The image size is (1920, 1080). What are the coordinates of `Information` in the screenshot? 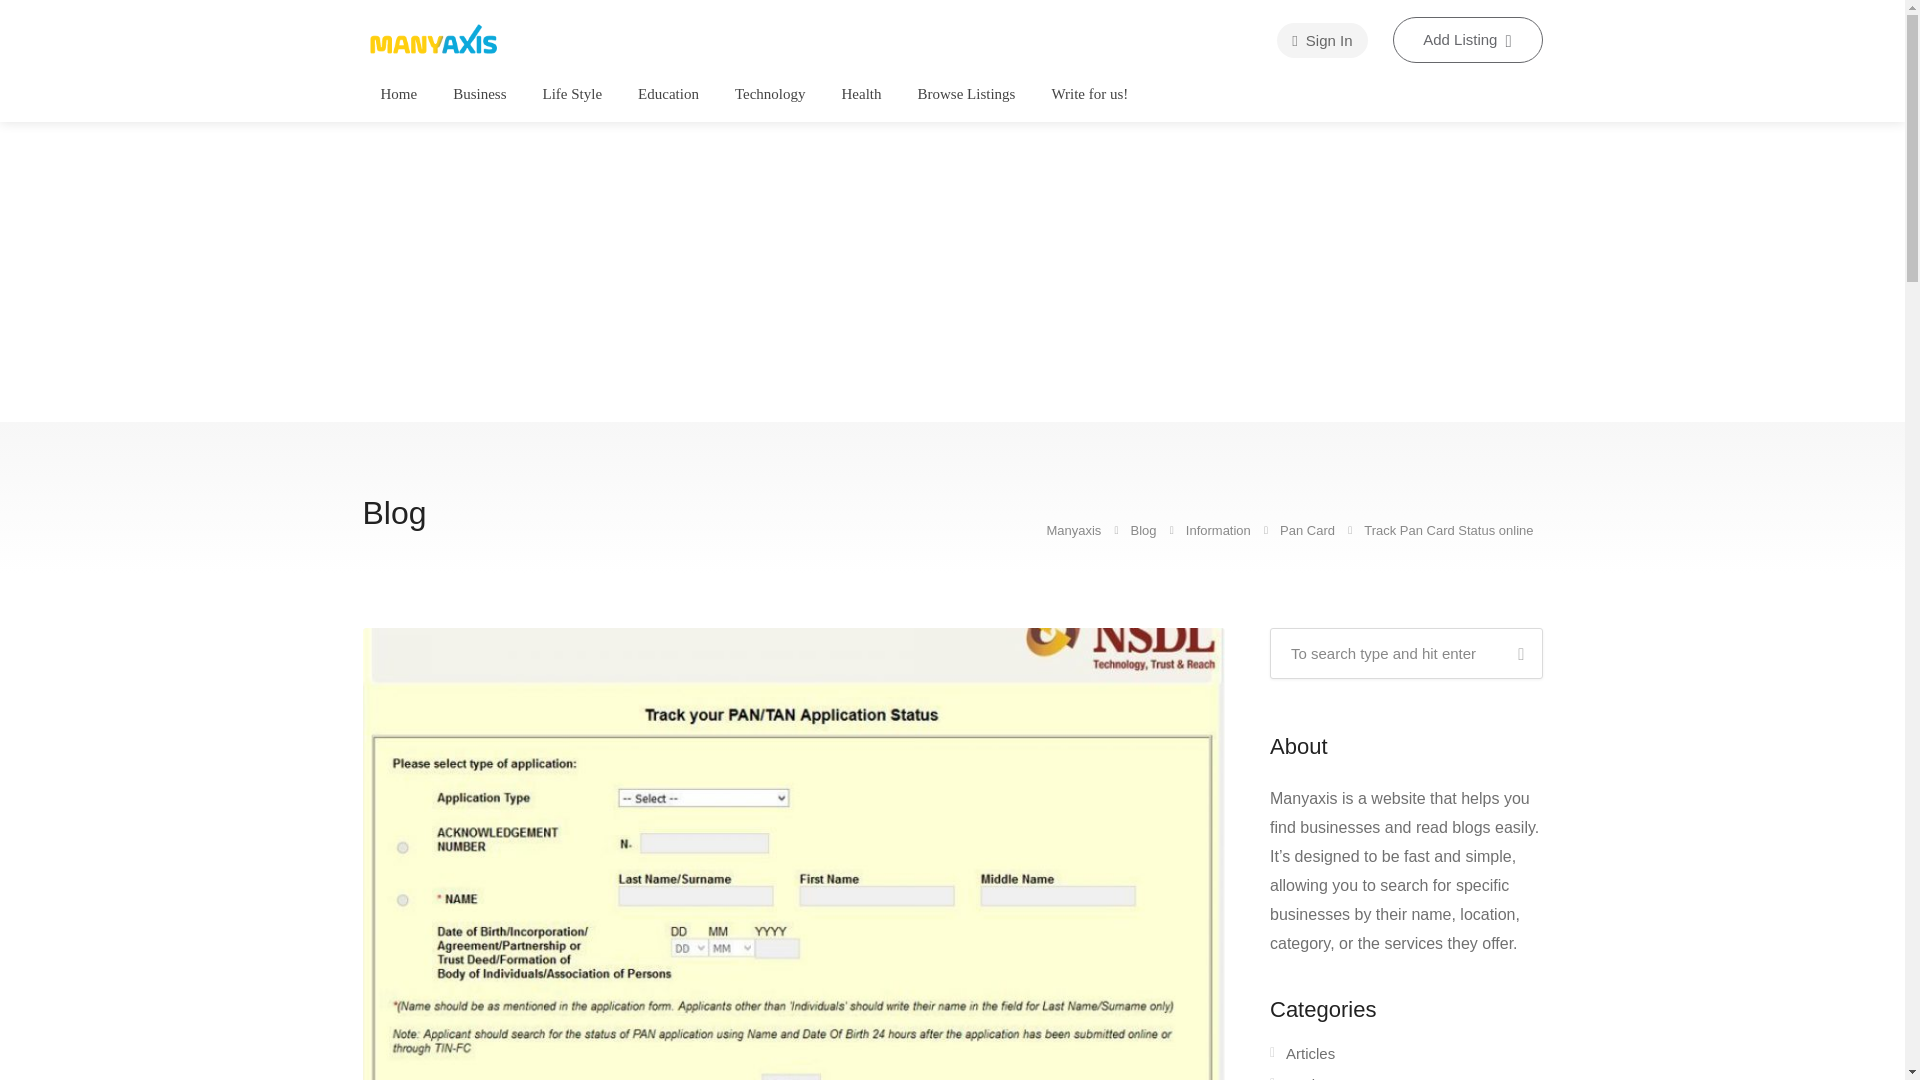 It's located at (1220, 530).